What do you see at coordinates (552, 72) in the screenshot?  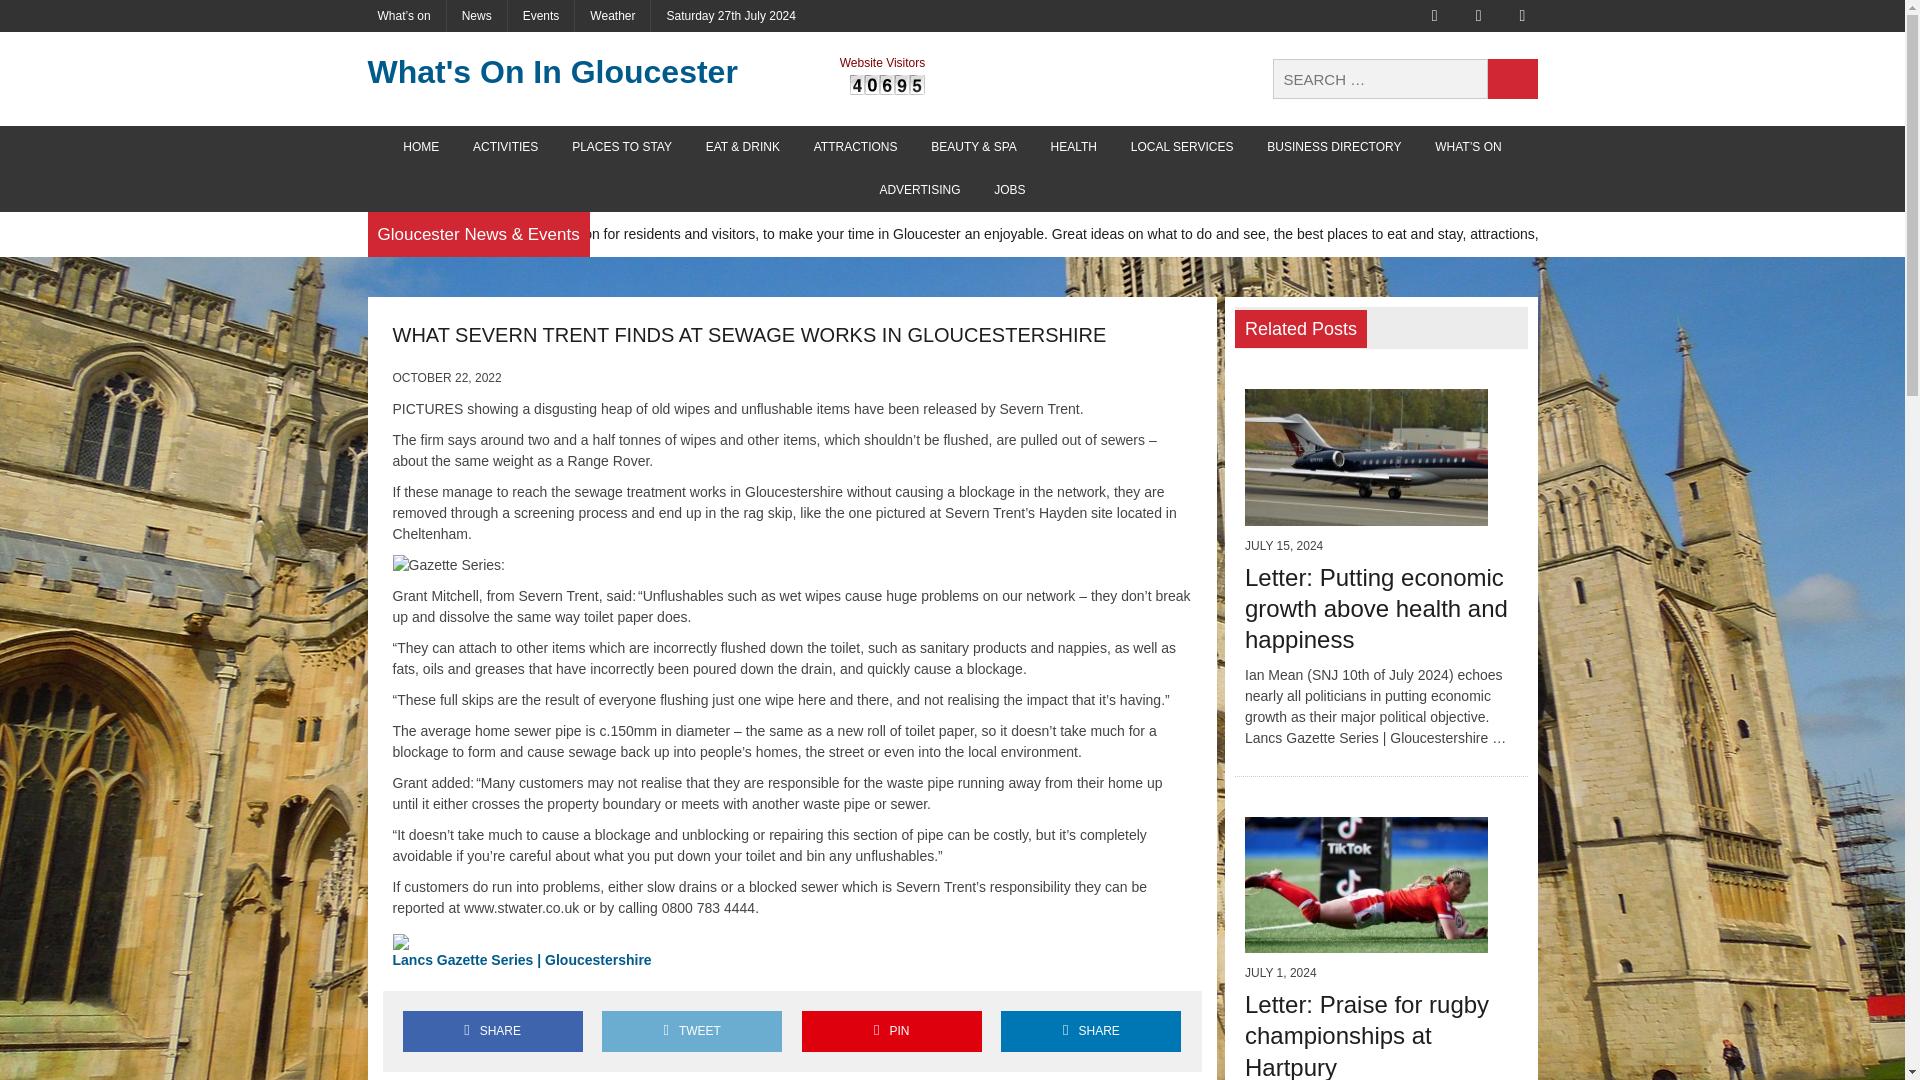 I see `What'S On In Gloucester` at bounding box center [552, 72].